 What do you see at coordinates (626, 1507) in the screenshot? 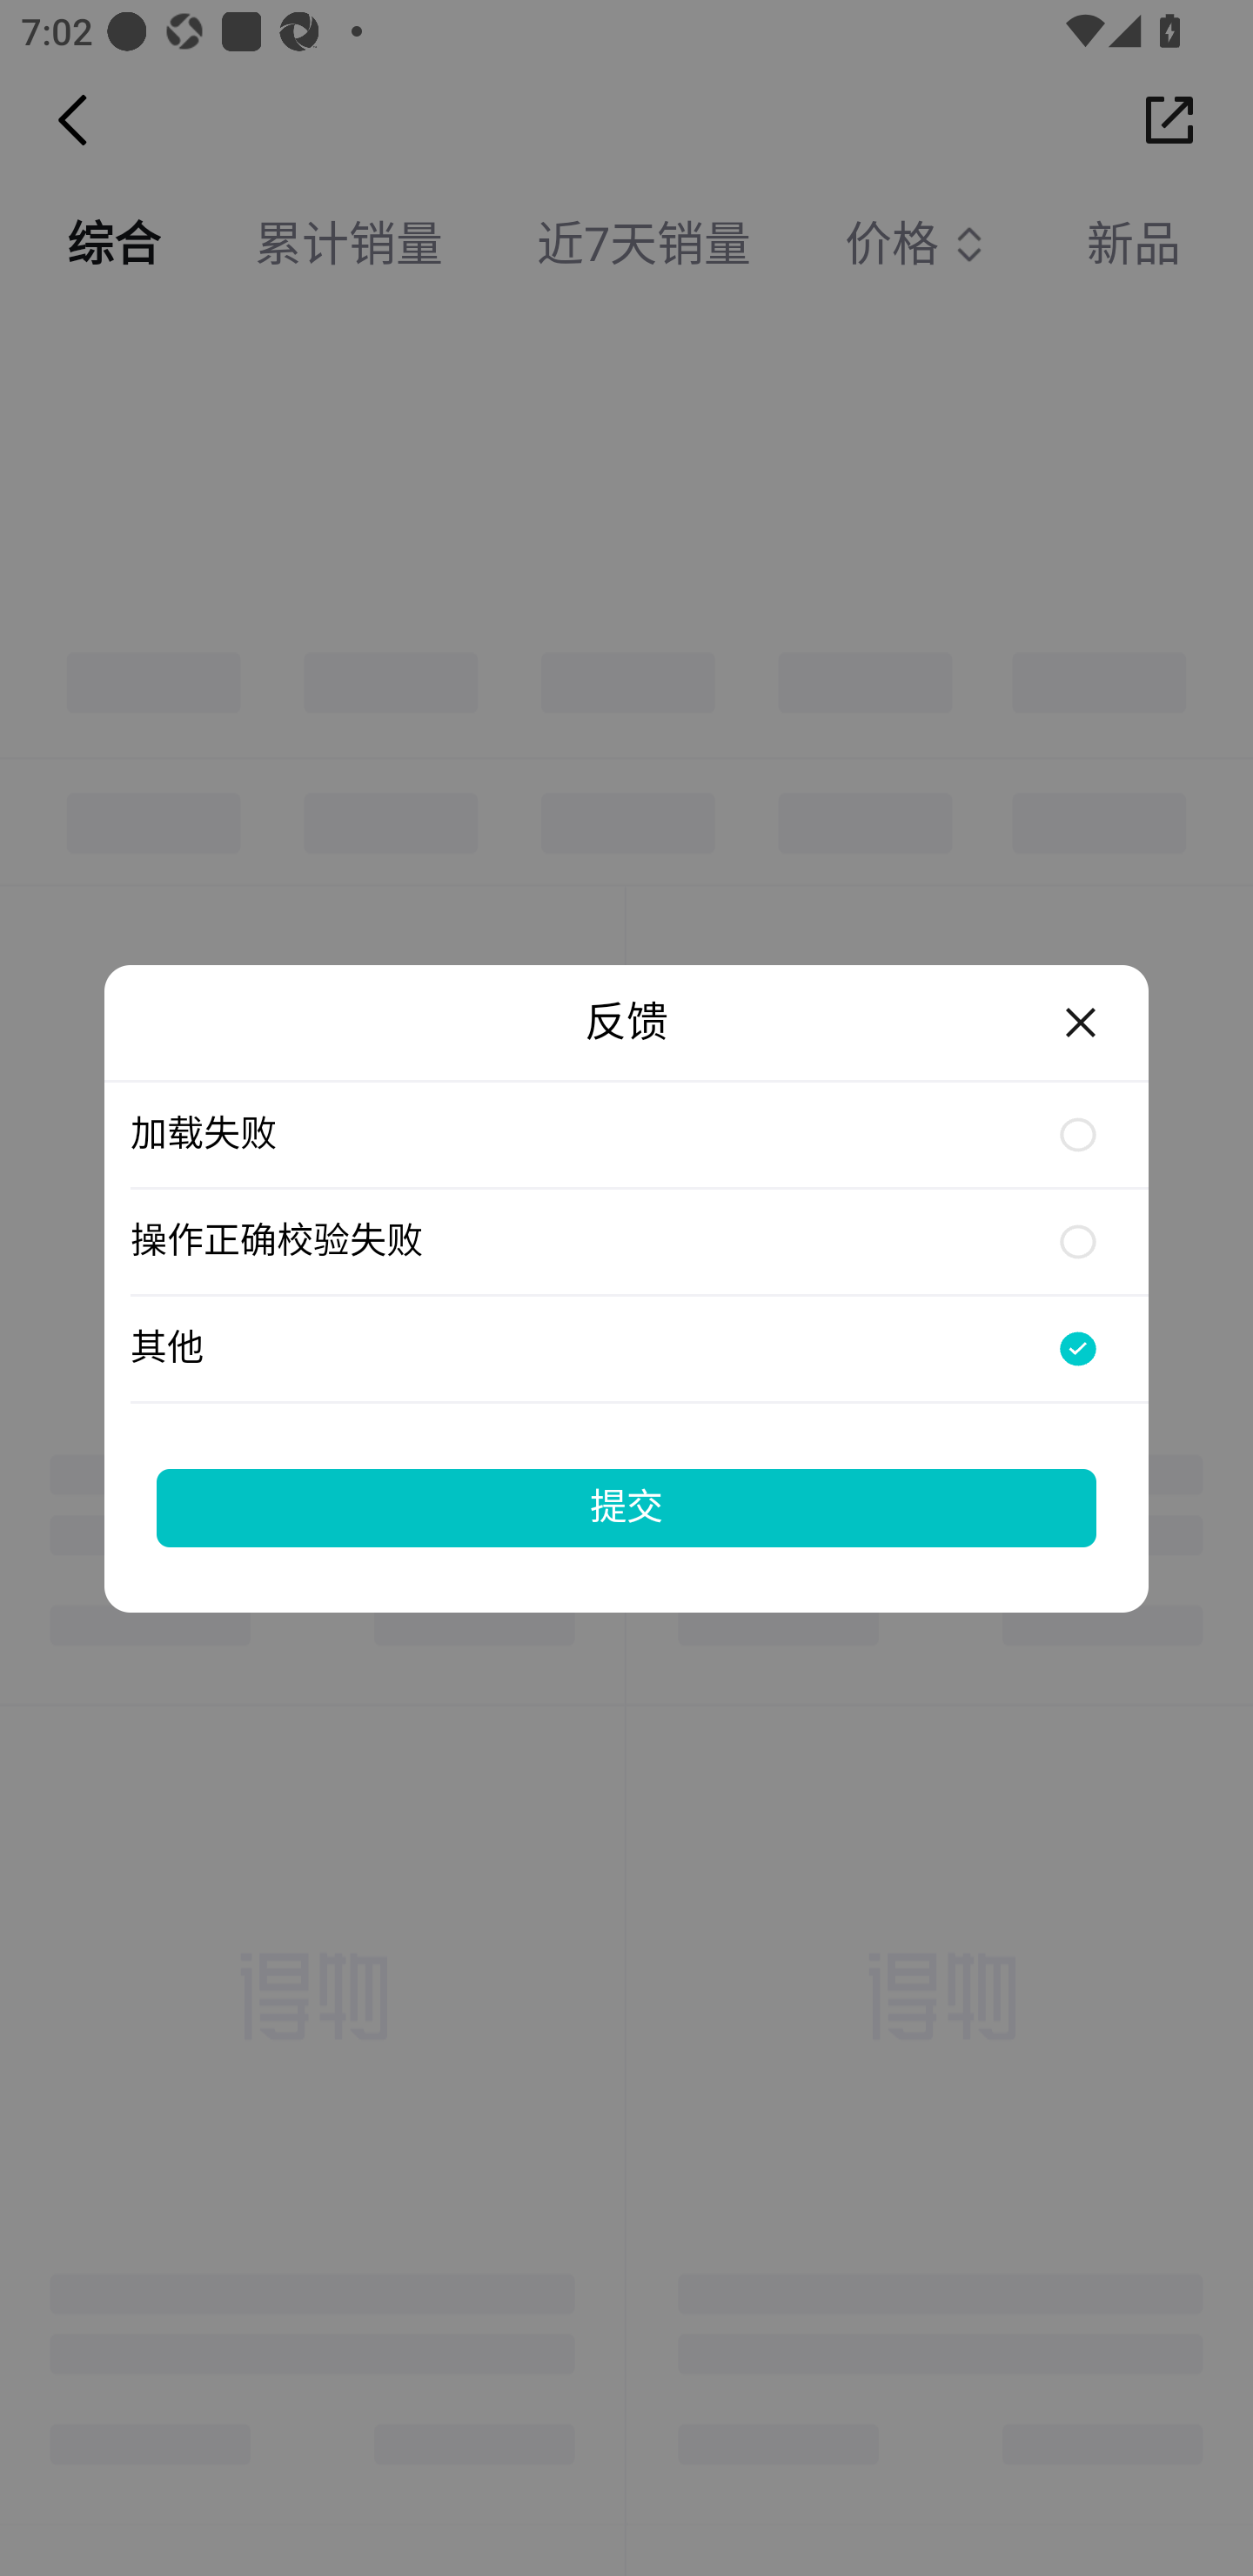
I see `提交` at bounding box center [626, 1507].